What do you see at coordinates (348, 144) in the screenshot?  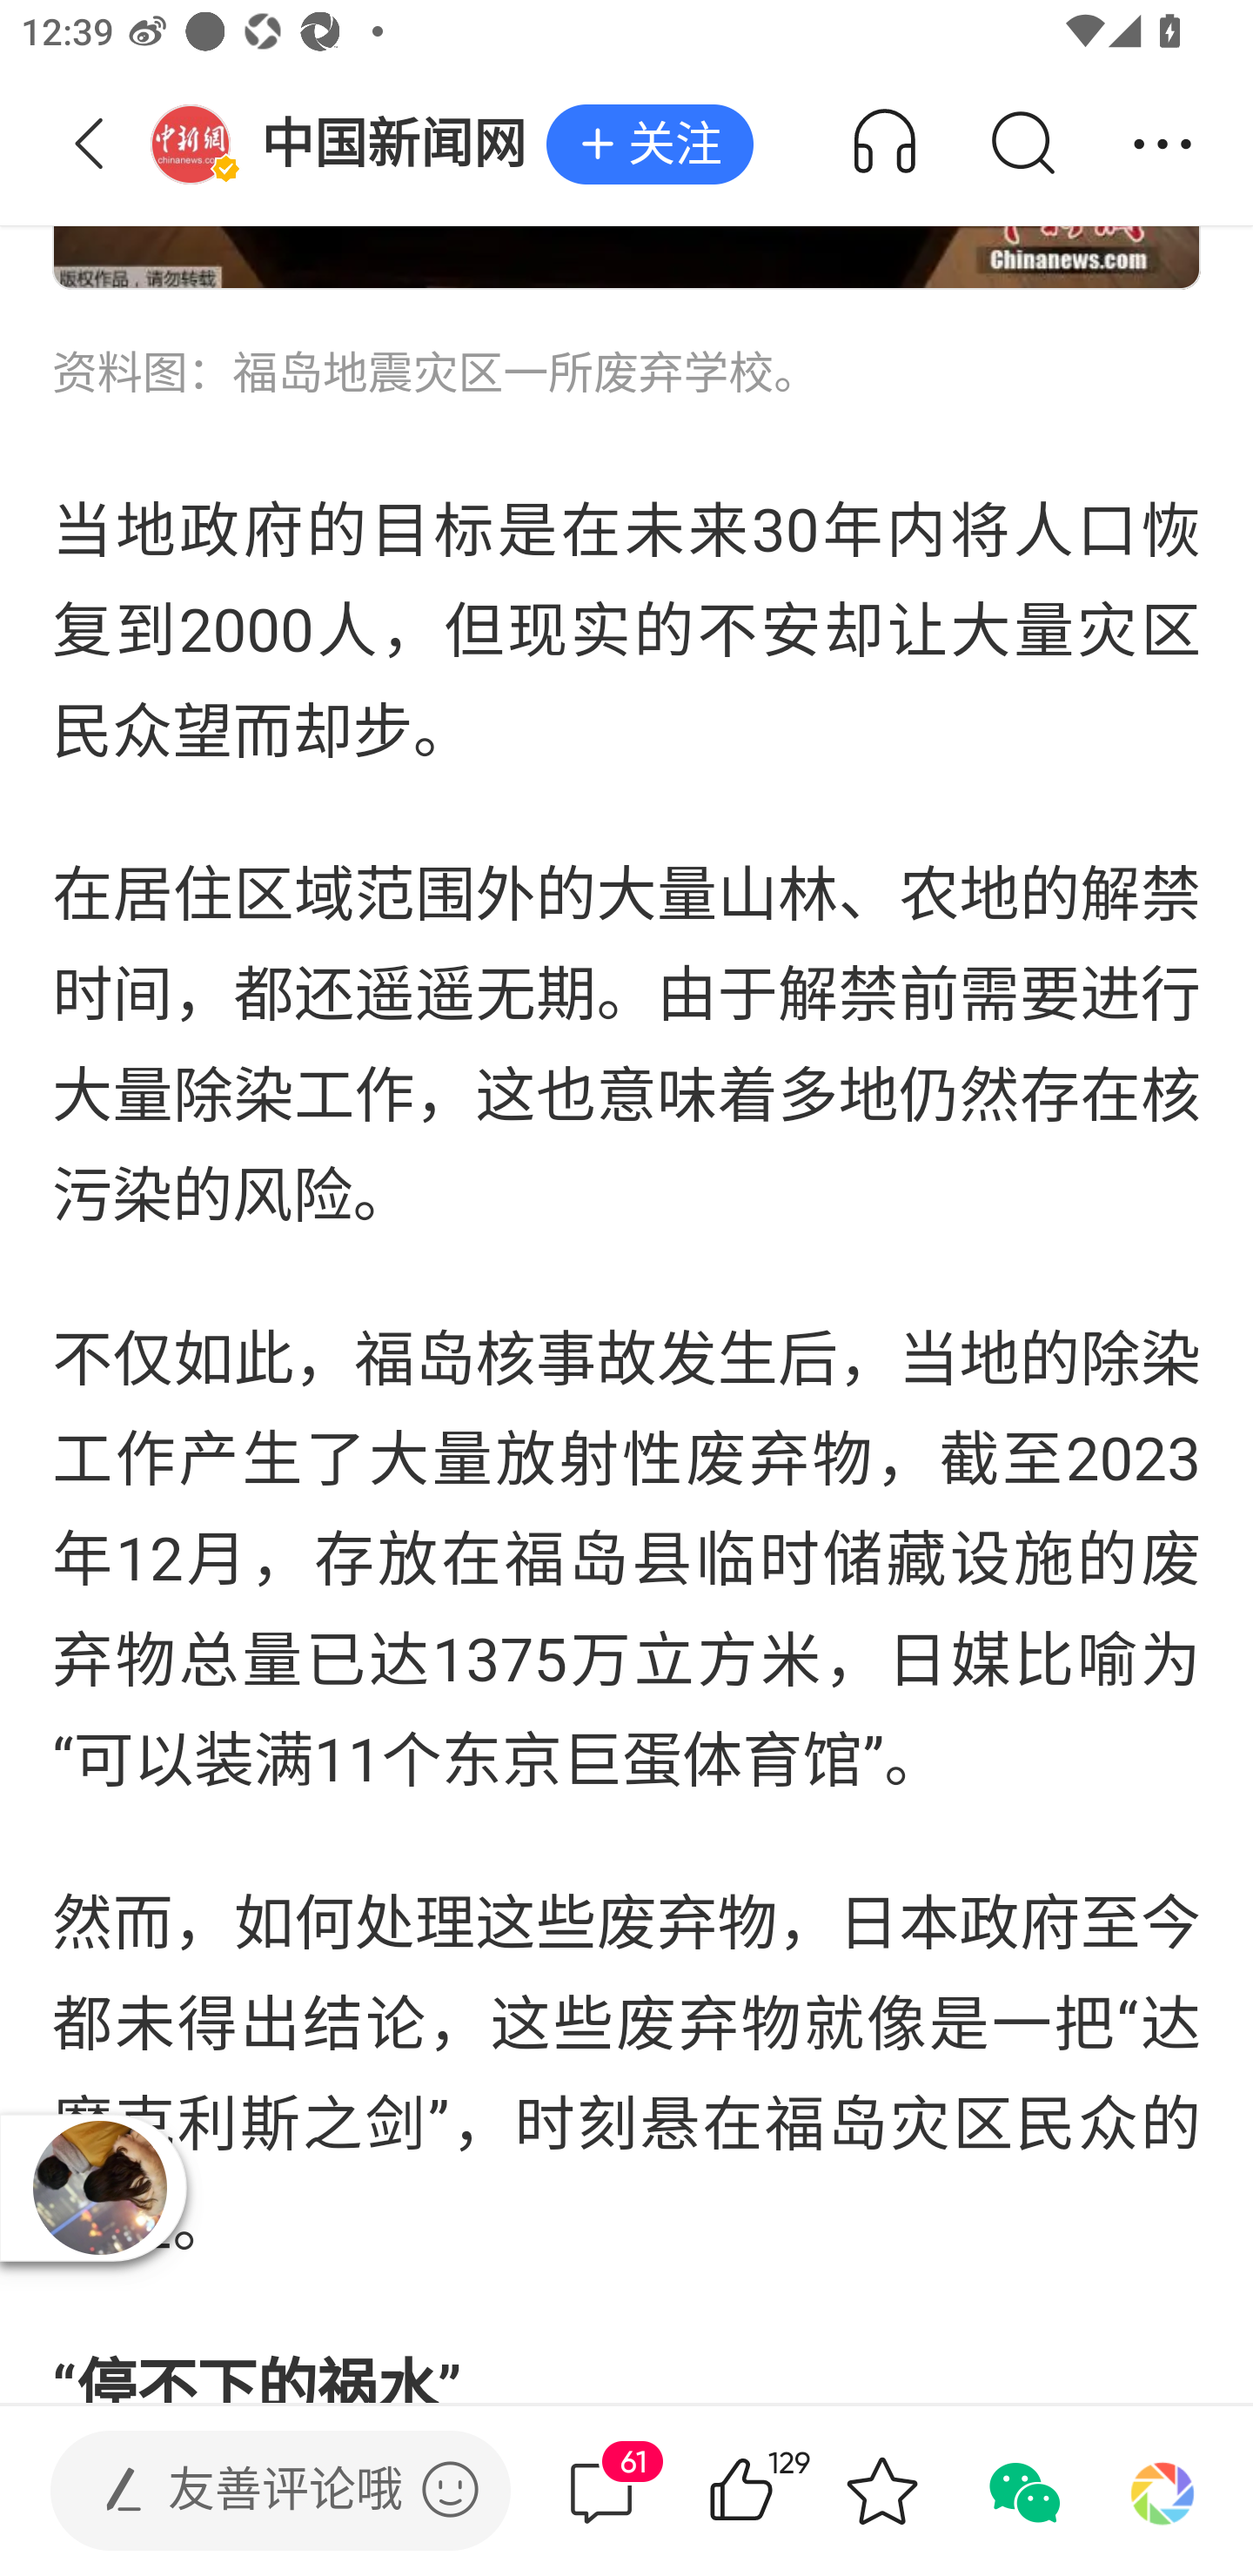 I see `中国新闻网` at bounding box center [348, 144].